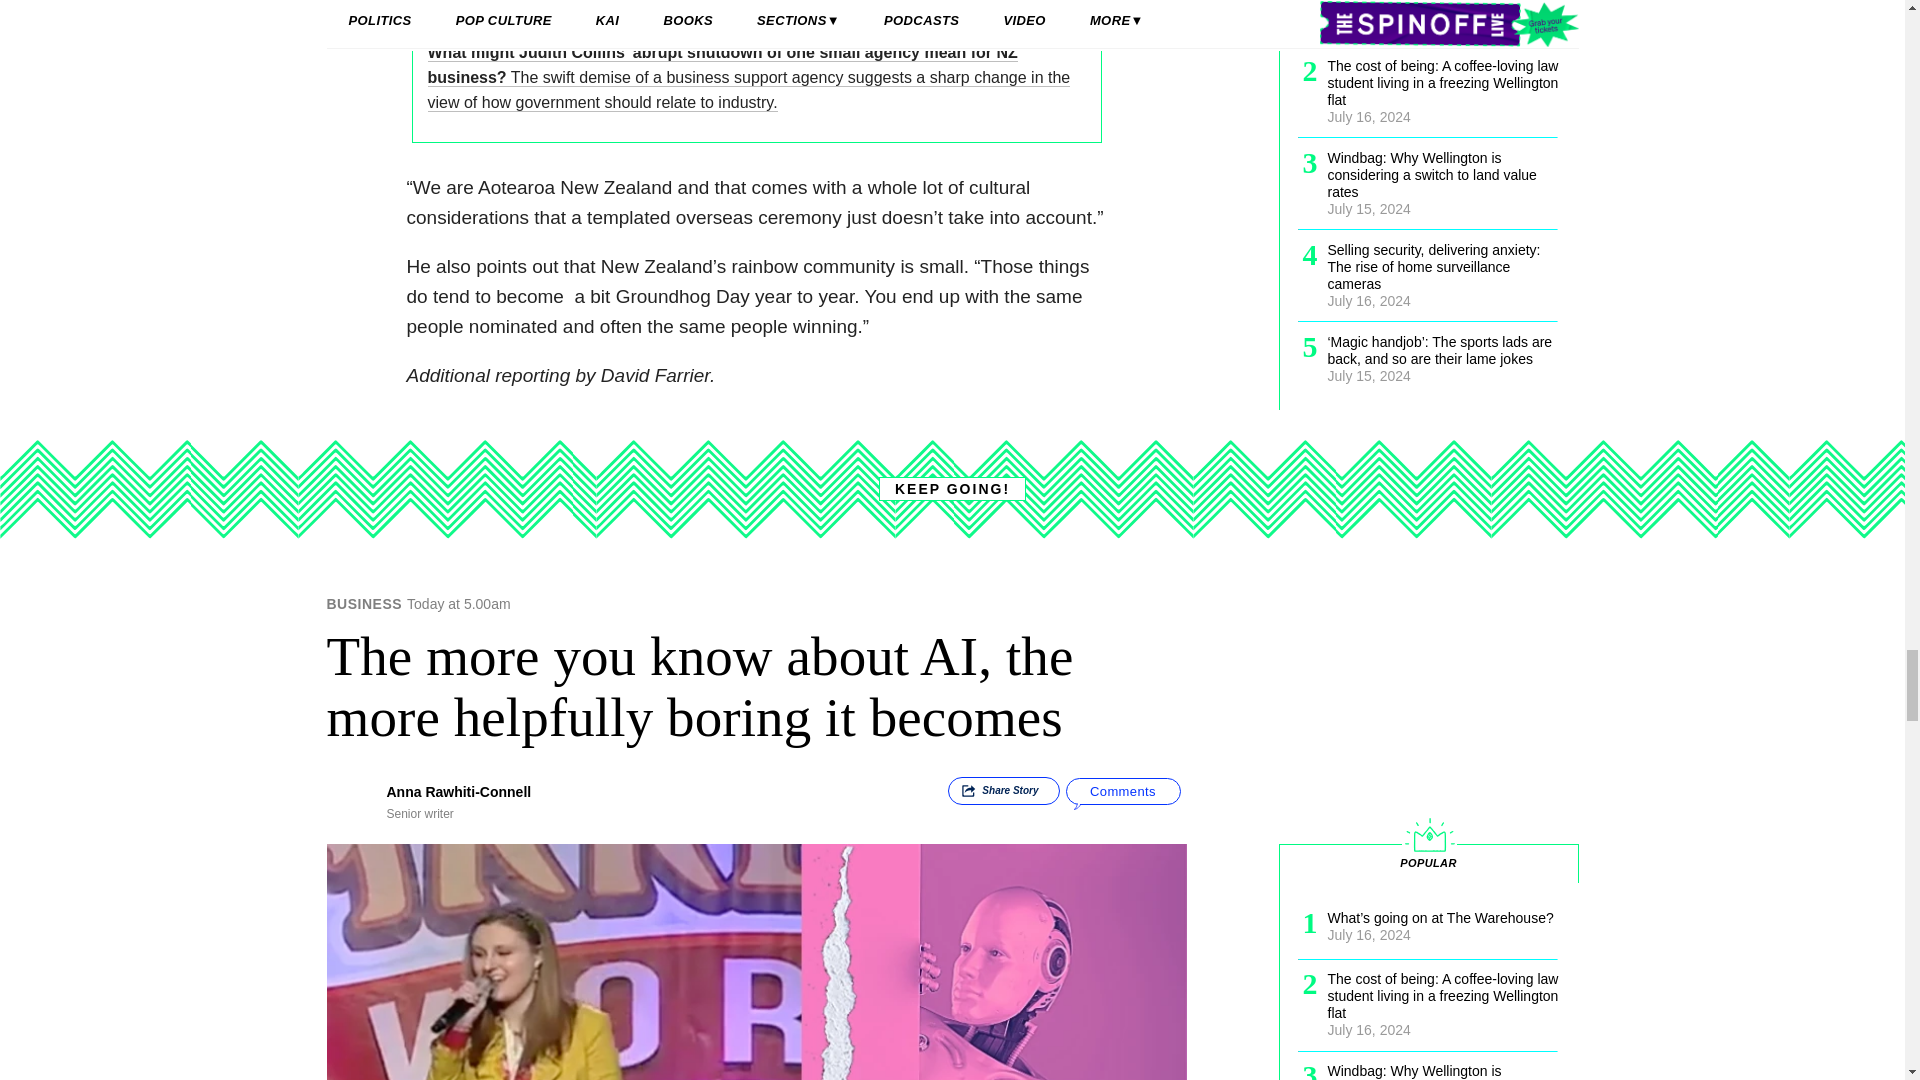 Image resolution: width=1920 pixels, height=1080 pixels. What do you see at coordinates (952, 489) in the screenshot?
I see `KEEP GOING!` at bounding box center [952, 489].